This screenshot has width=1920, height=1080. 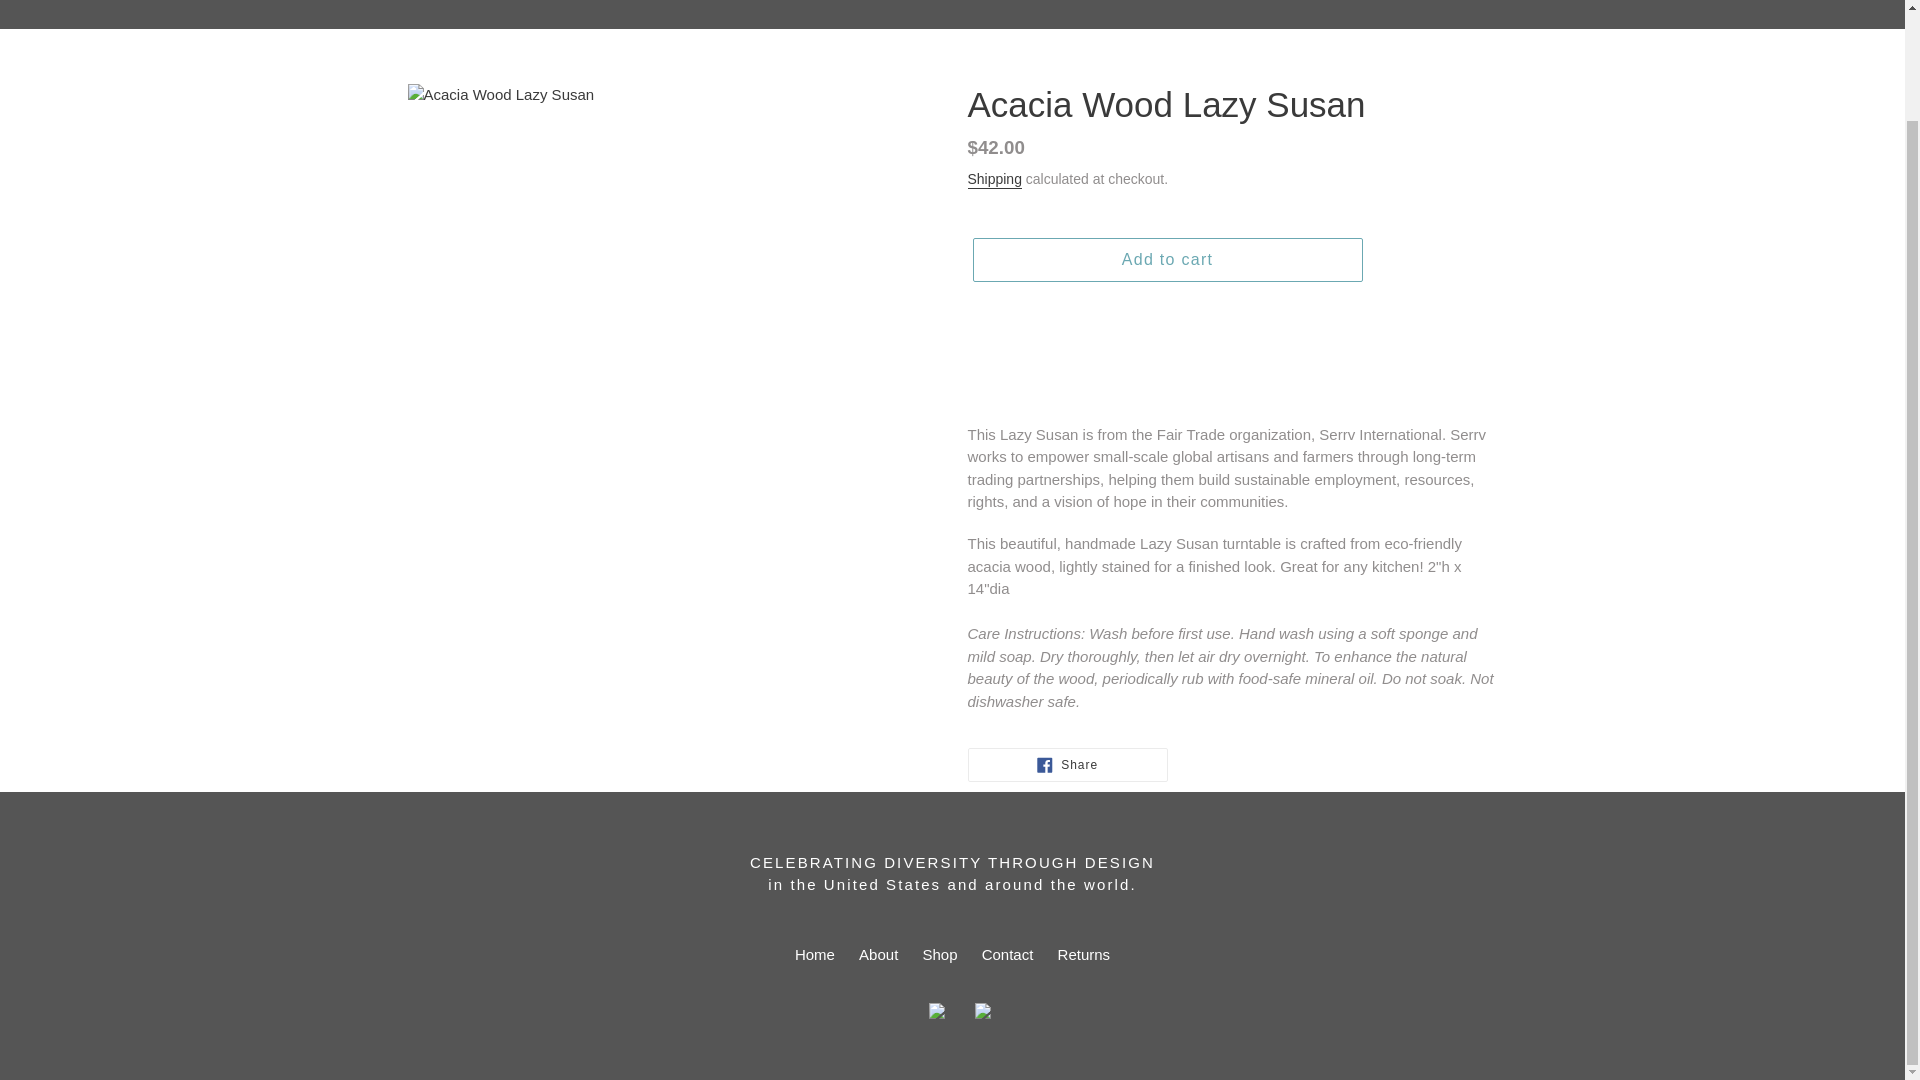 What do you see at coordinates (1166, 259) in the screenshot?
I see `Shop` at bounding box center [1166, 259].